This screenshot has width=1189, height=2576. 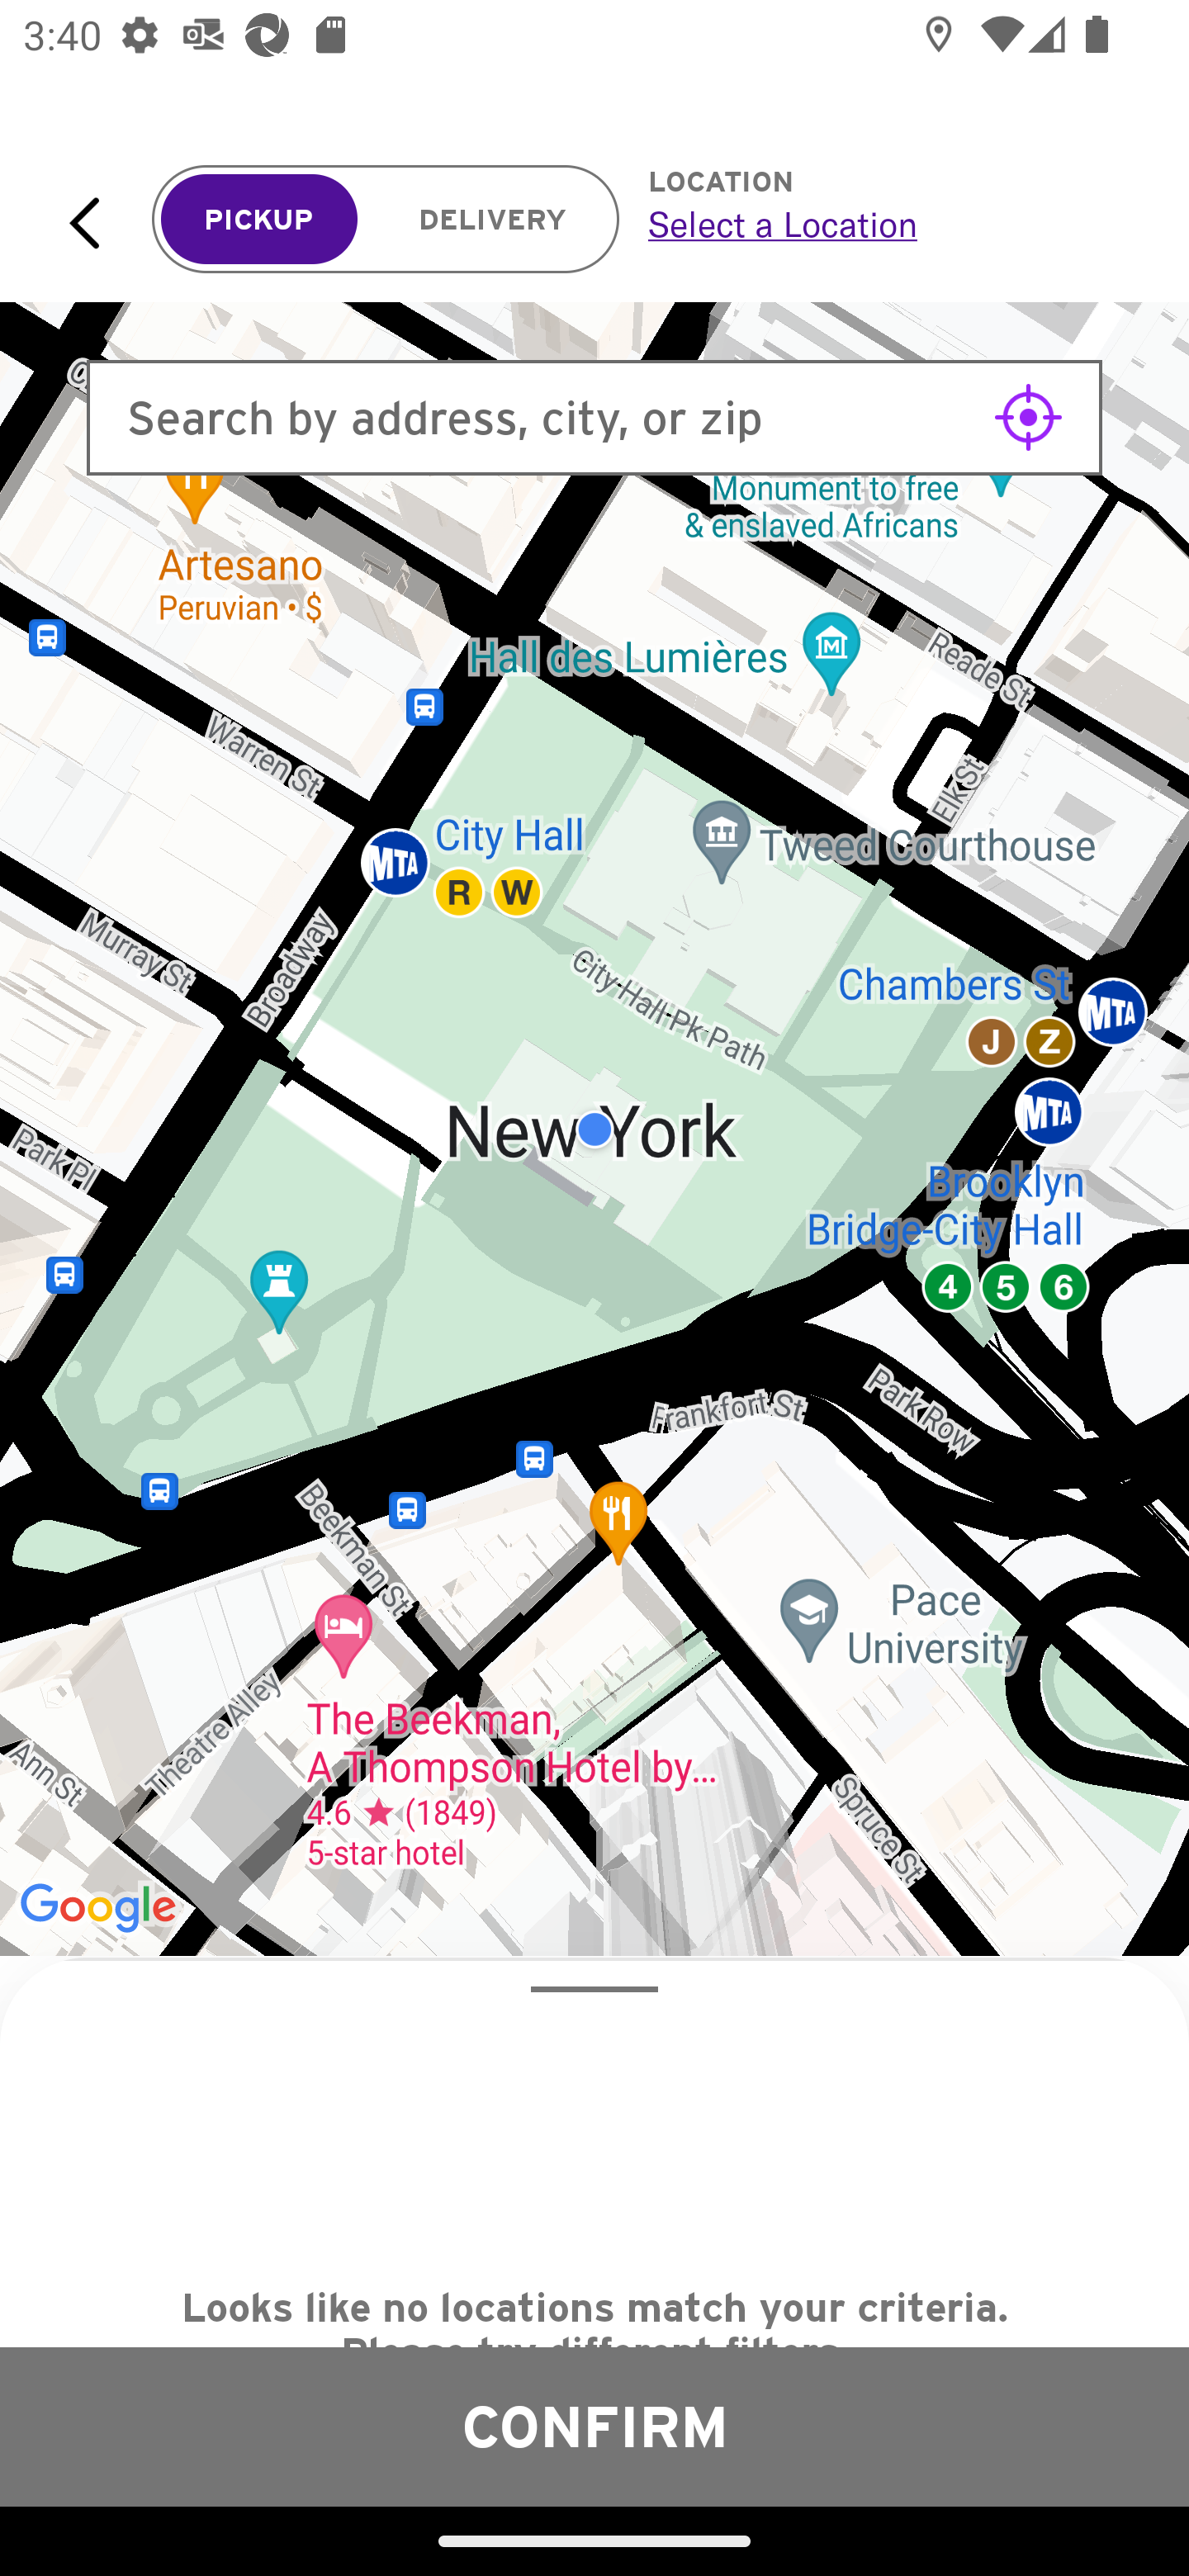 What do you see at coordinates (259, 220) in the screenshot?
I see `PICKUP` at bounding box center [259, 220].